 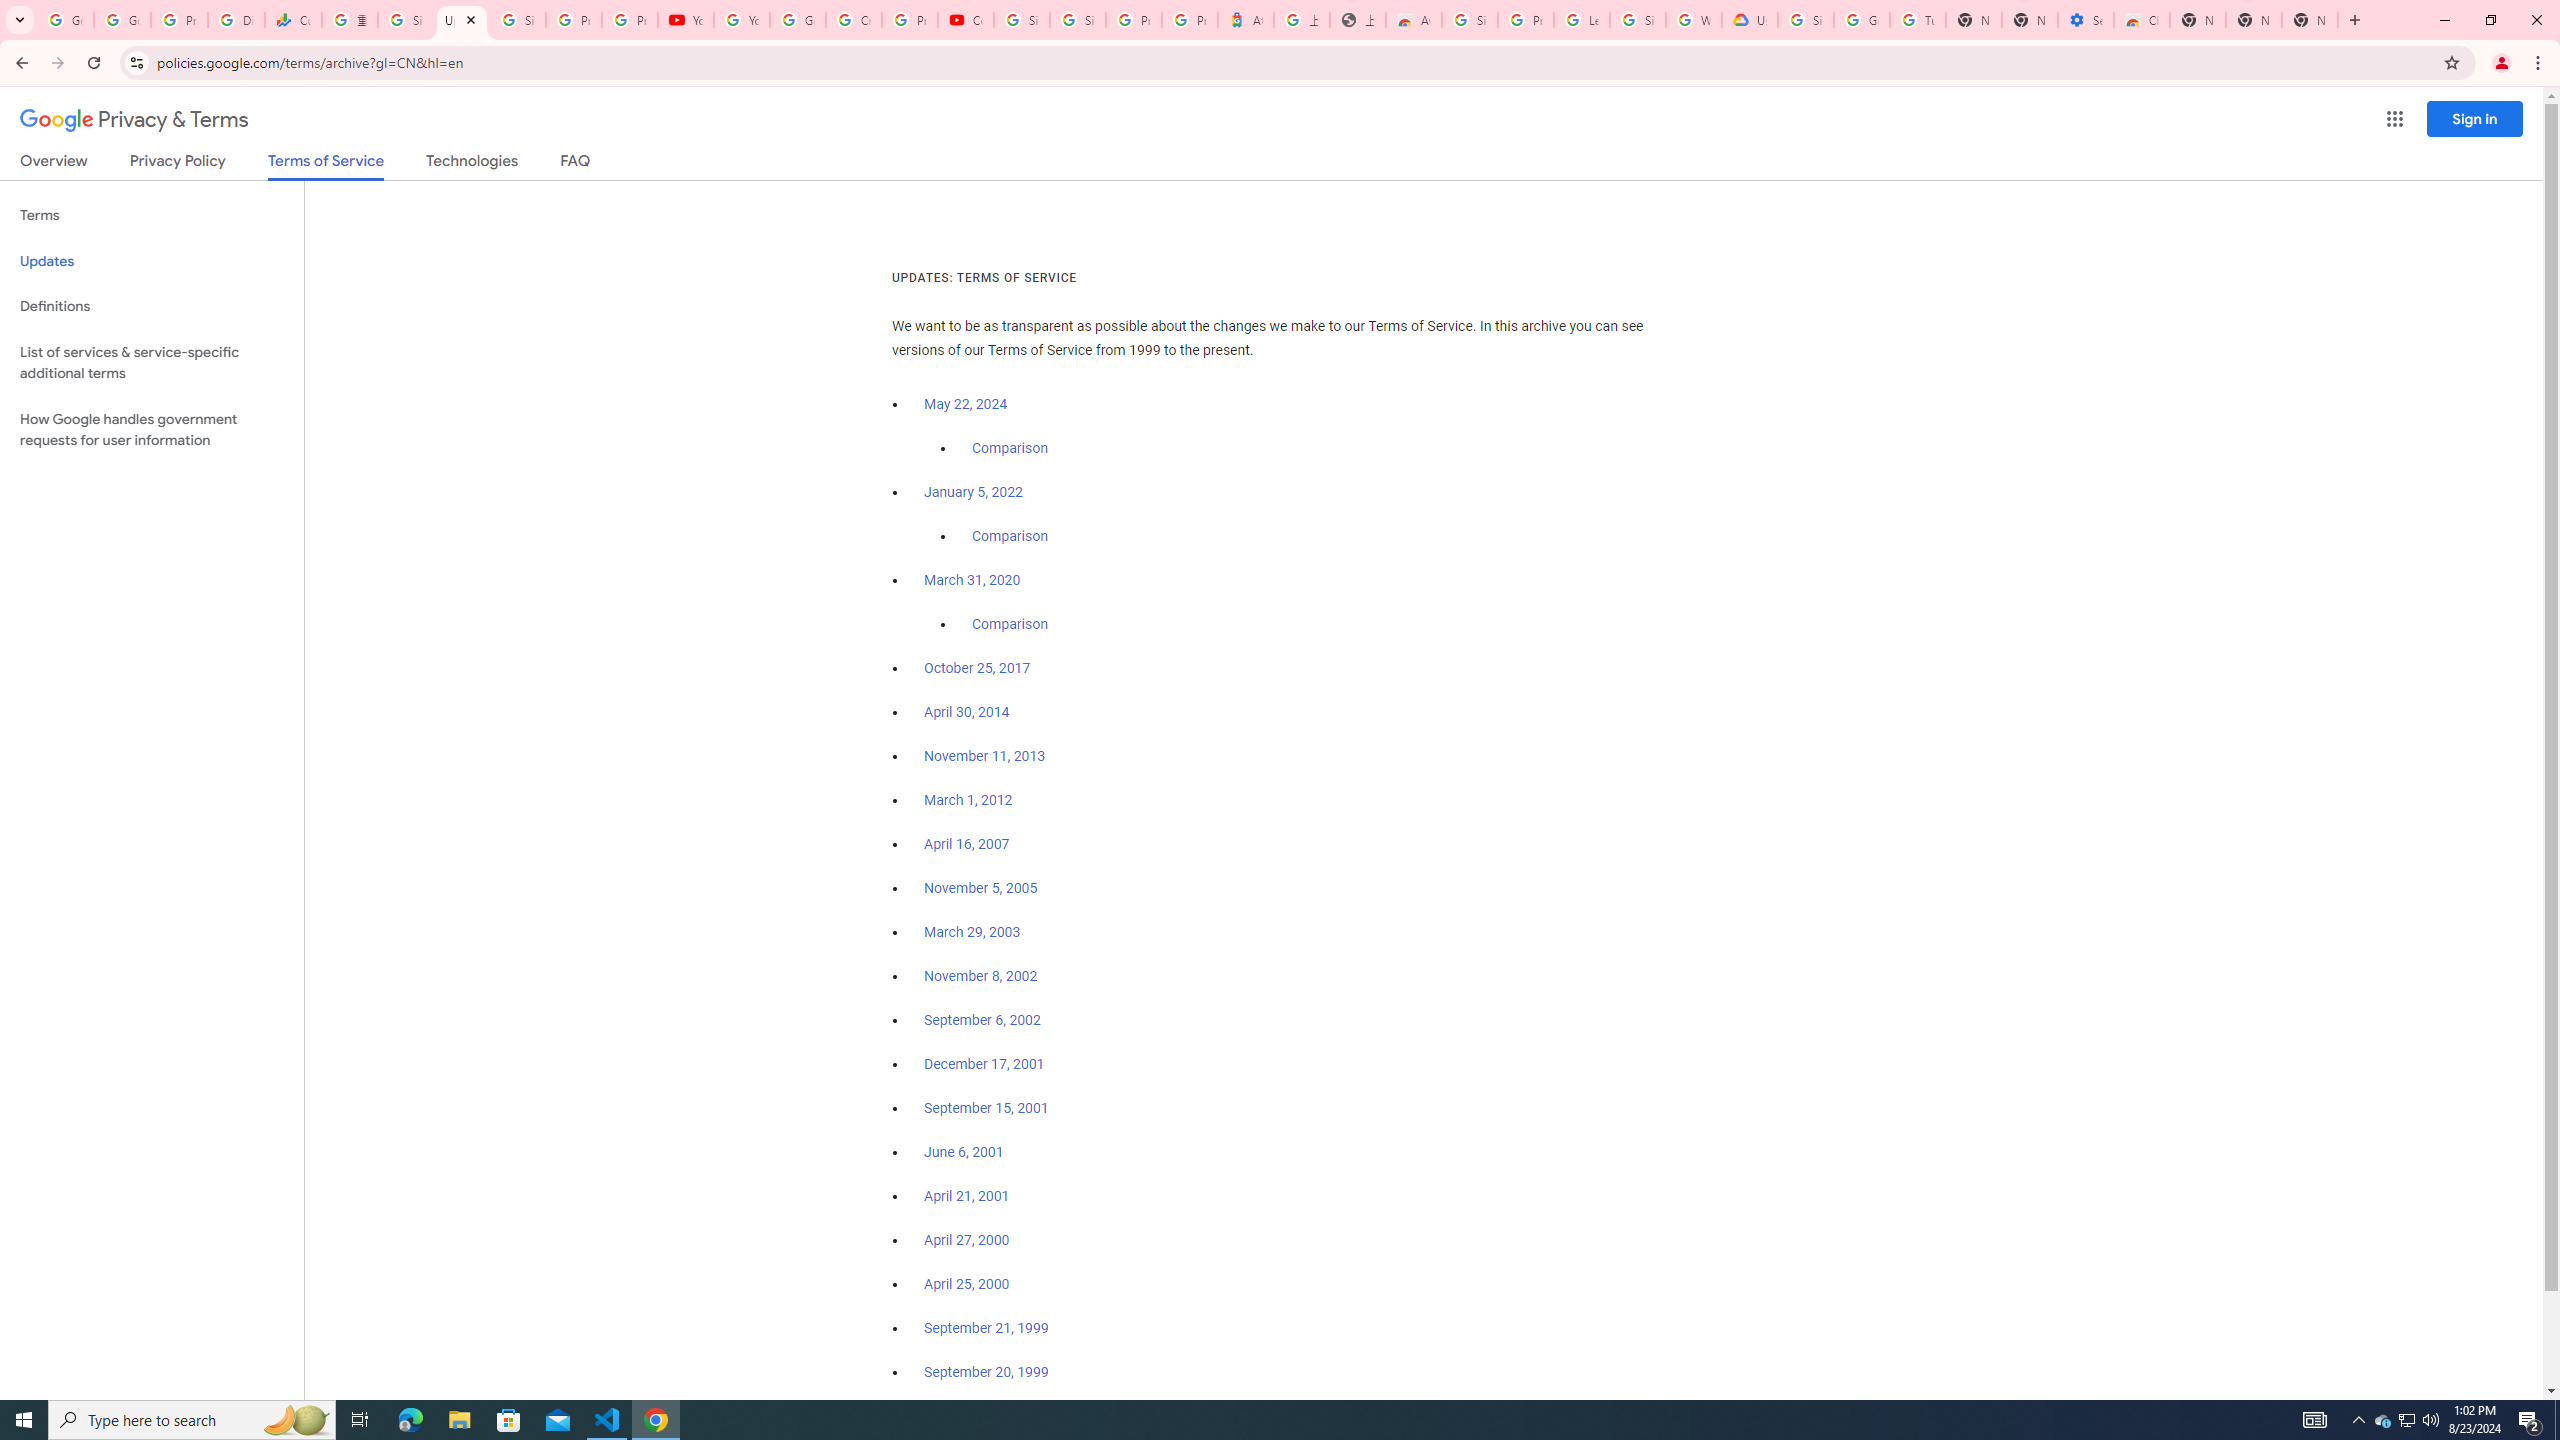 I want to click on Atour Hotel - Google hotels, so click(x=1245, y=20).